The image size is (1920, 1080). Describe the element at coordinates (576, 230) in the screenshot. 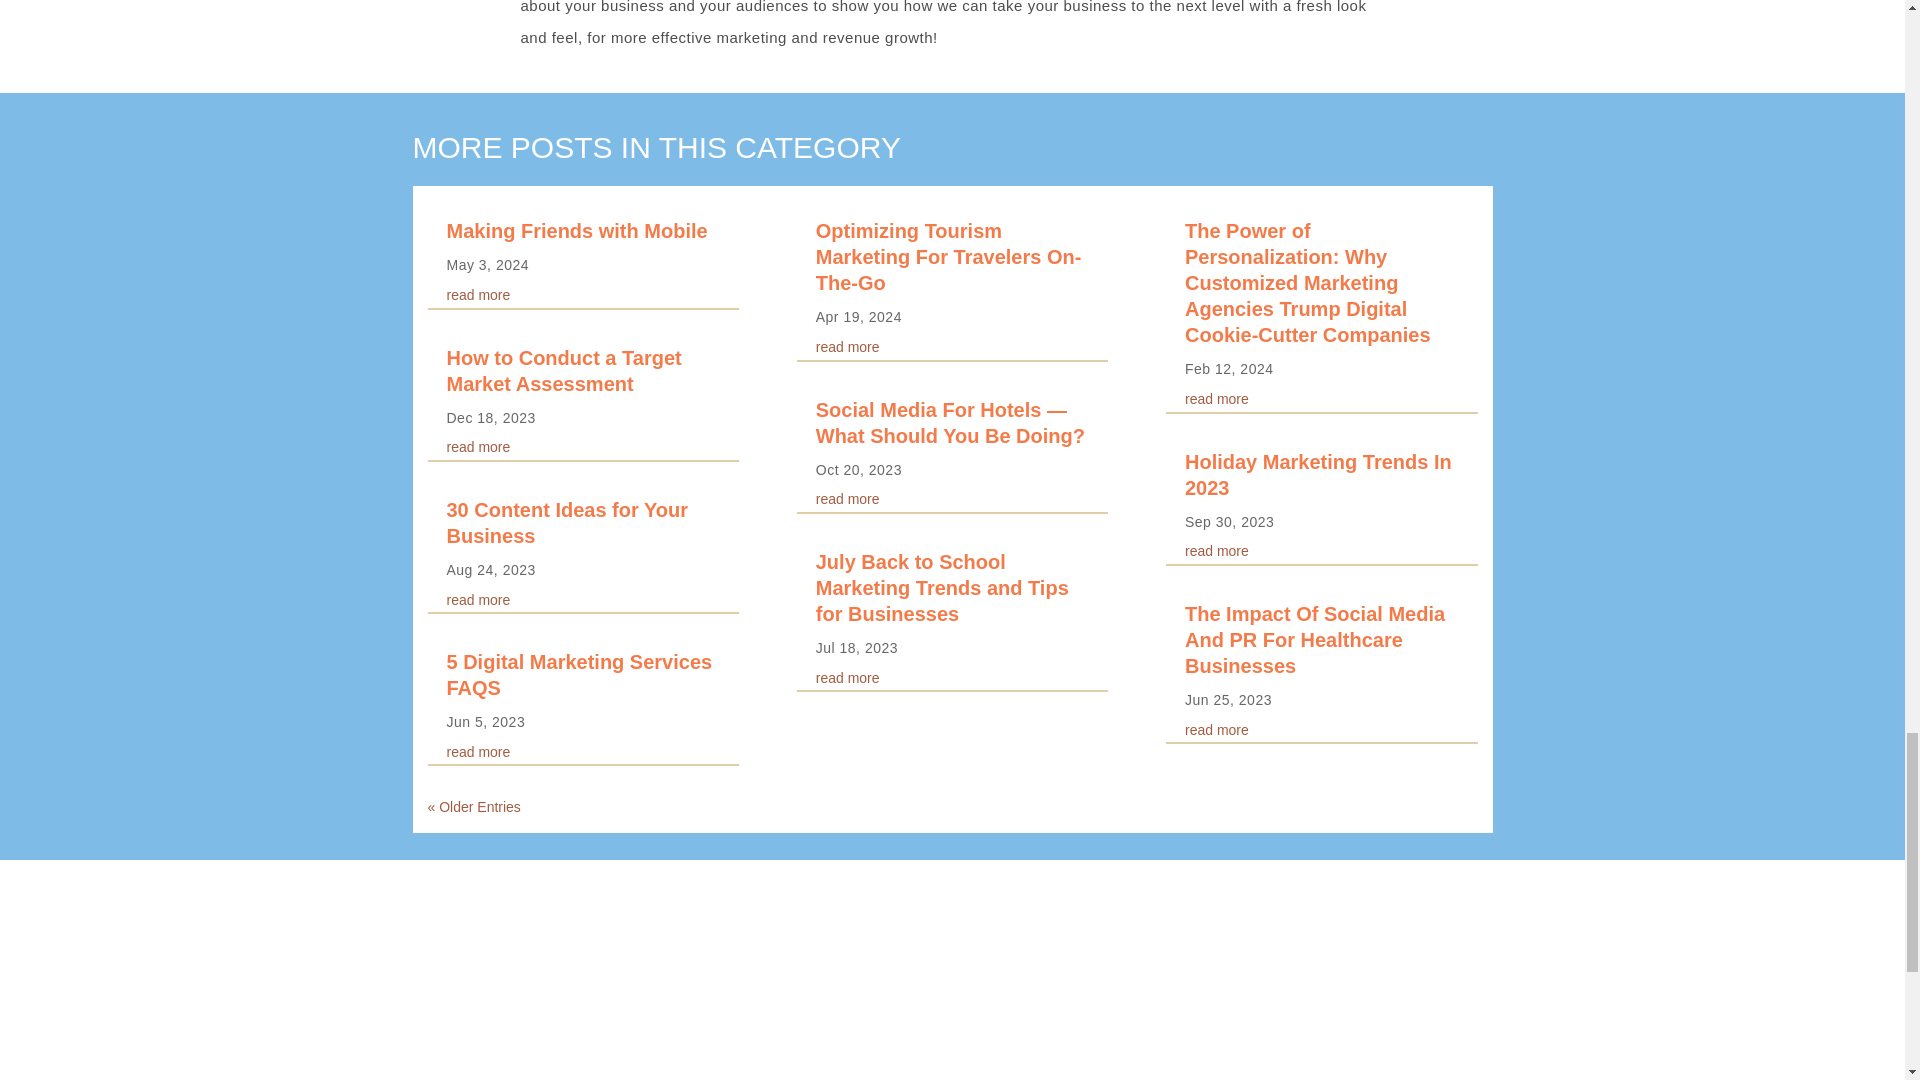

I see `Making Friends with Mobile` at that location.